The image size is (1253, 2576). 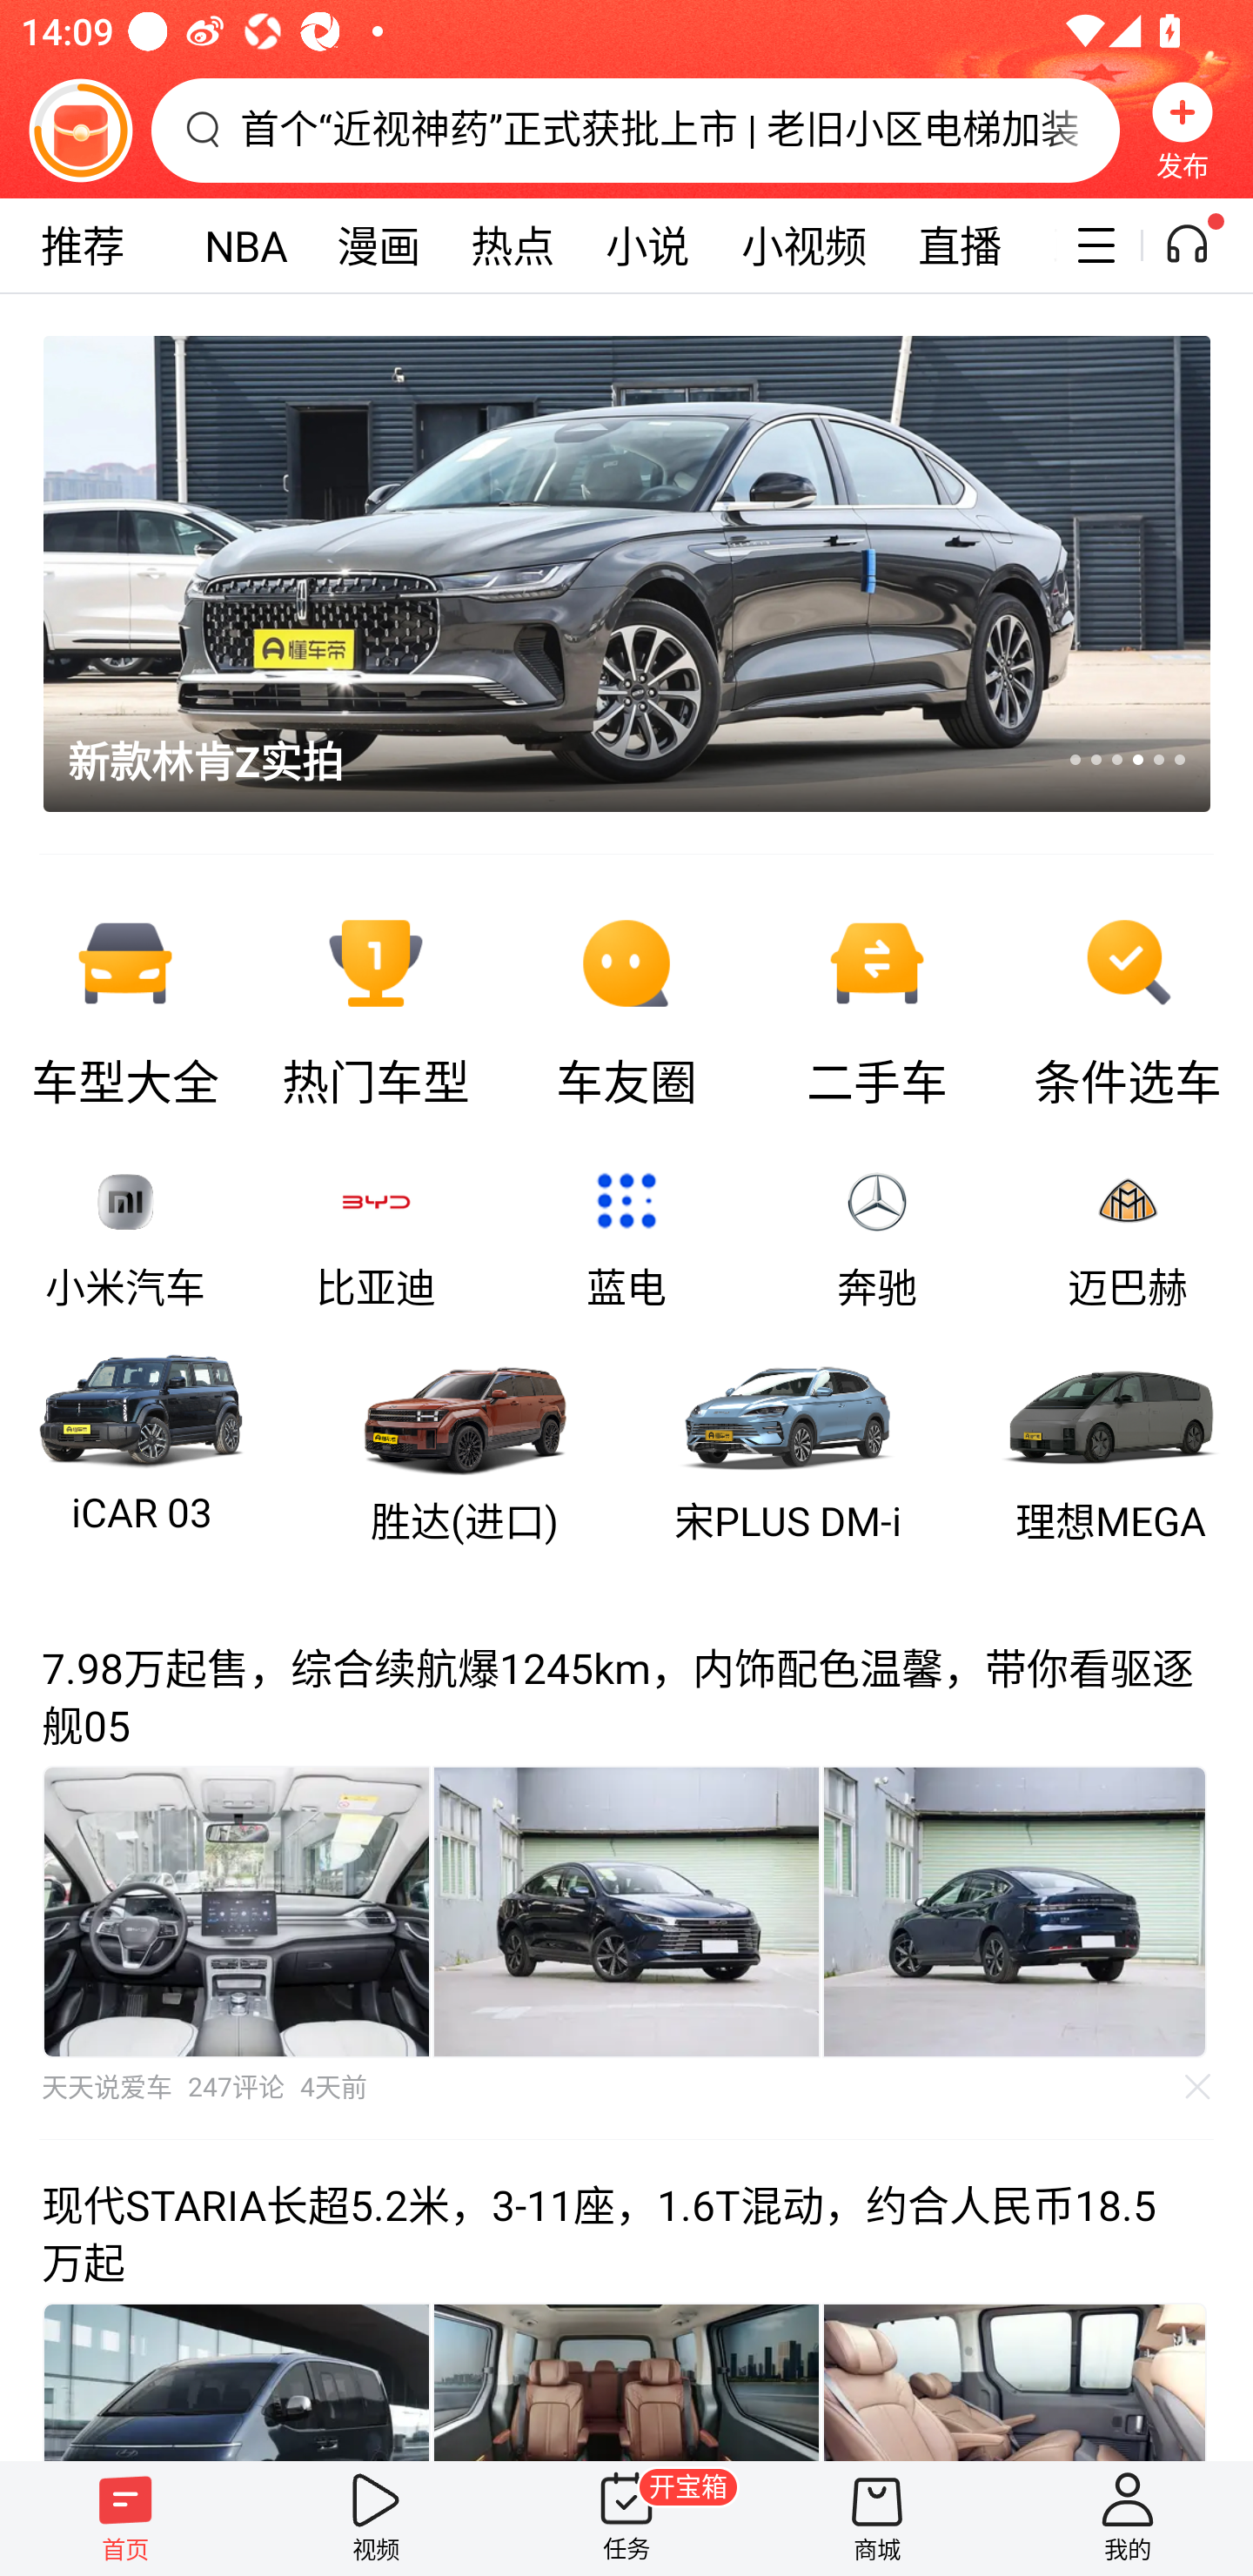 I want to click on 车友圈按钮, so click(x=626, y=1006).